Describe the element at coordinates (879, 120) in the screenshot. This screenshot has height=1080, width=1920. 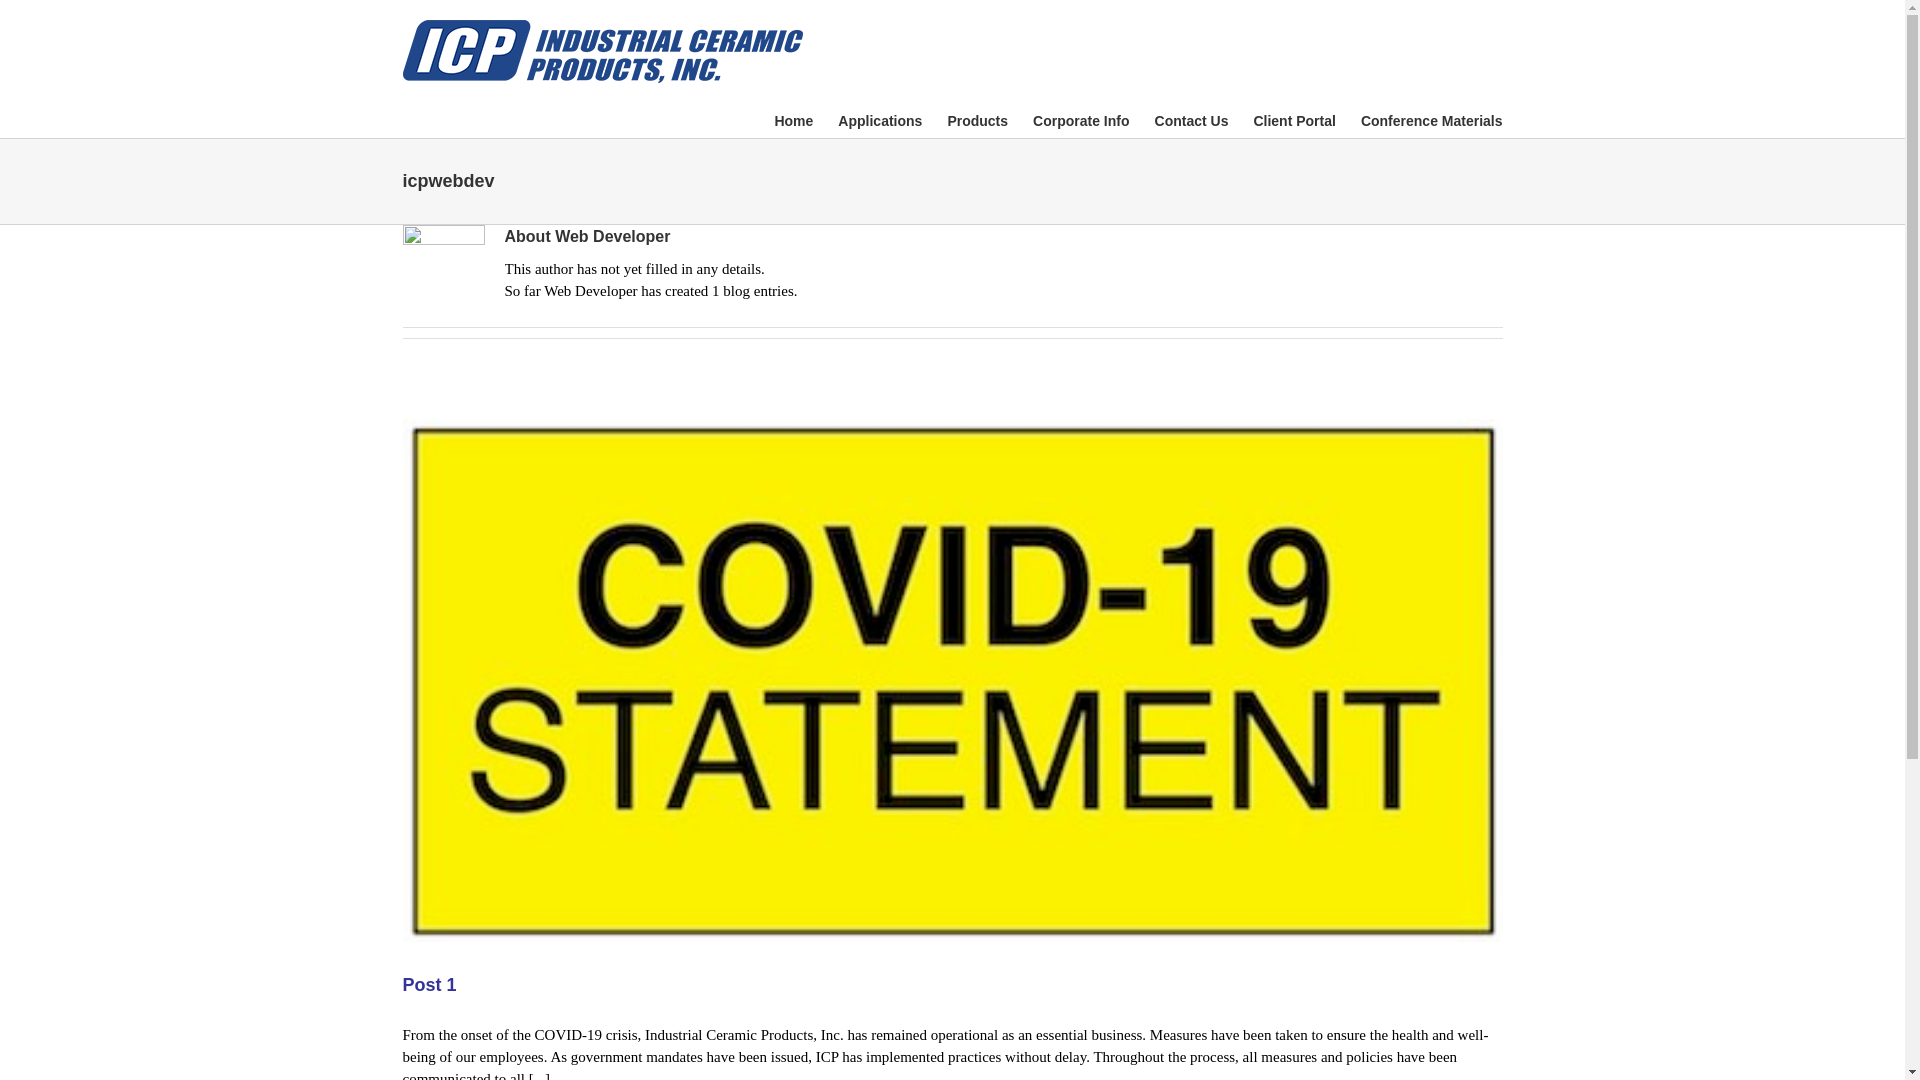
I see `Applications` at that location.